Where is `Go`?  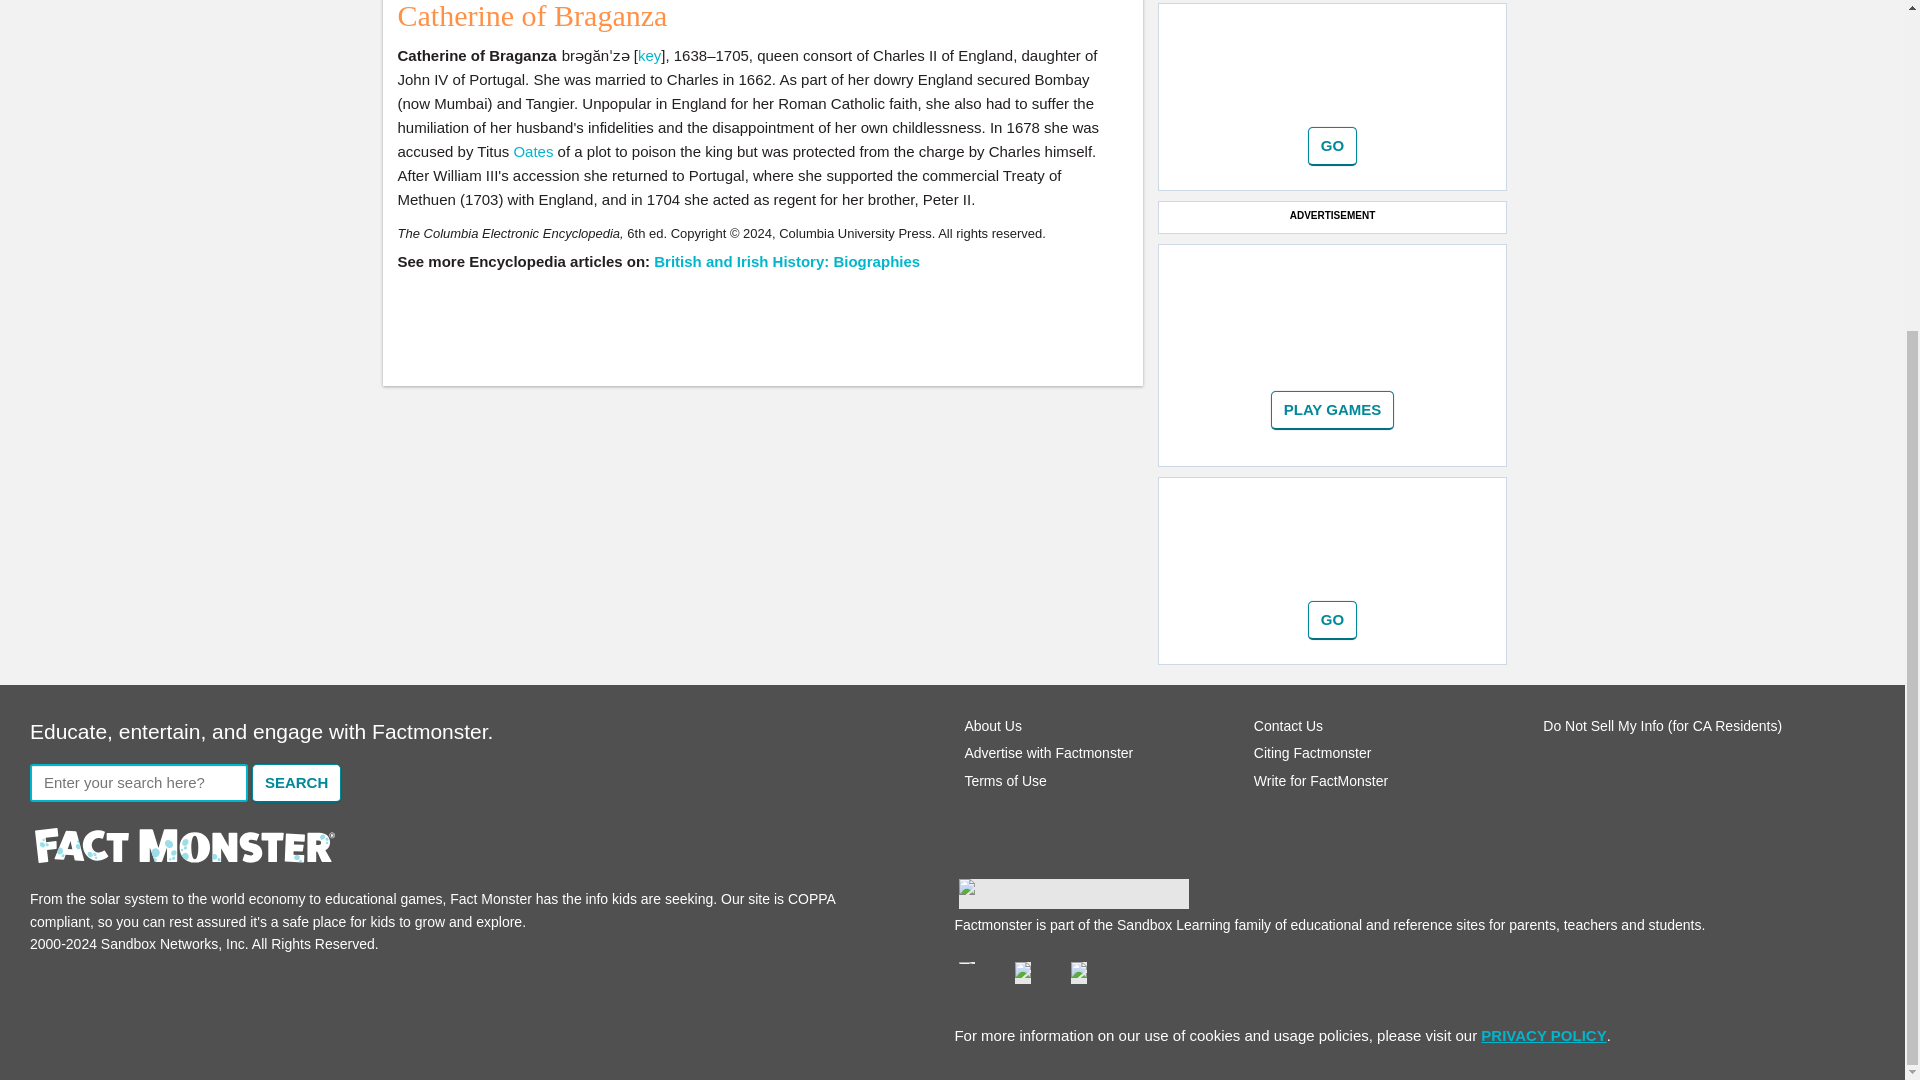 Go is located at coordinates (1332, 146).